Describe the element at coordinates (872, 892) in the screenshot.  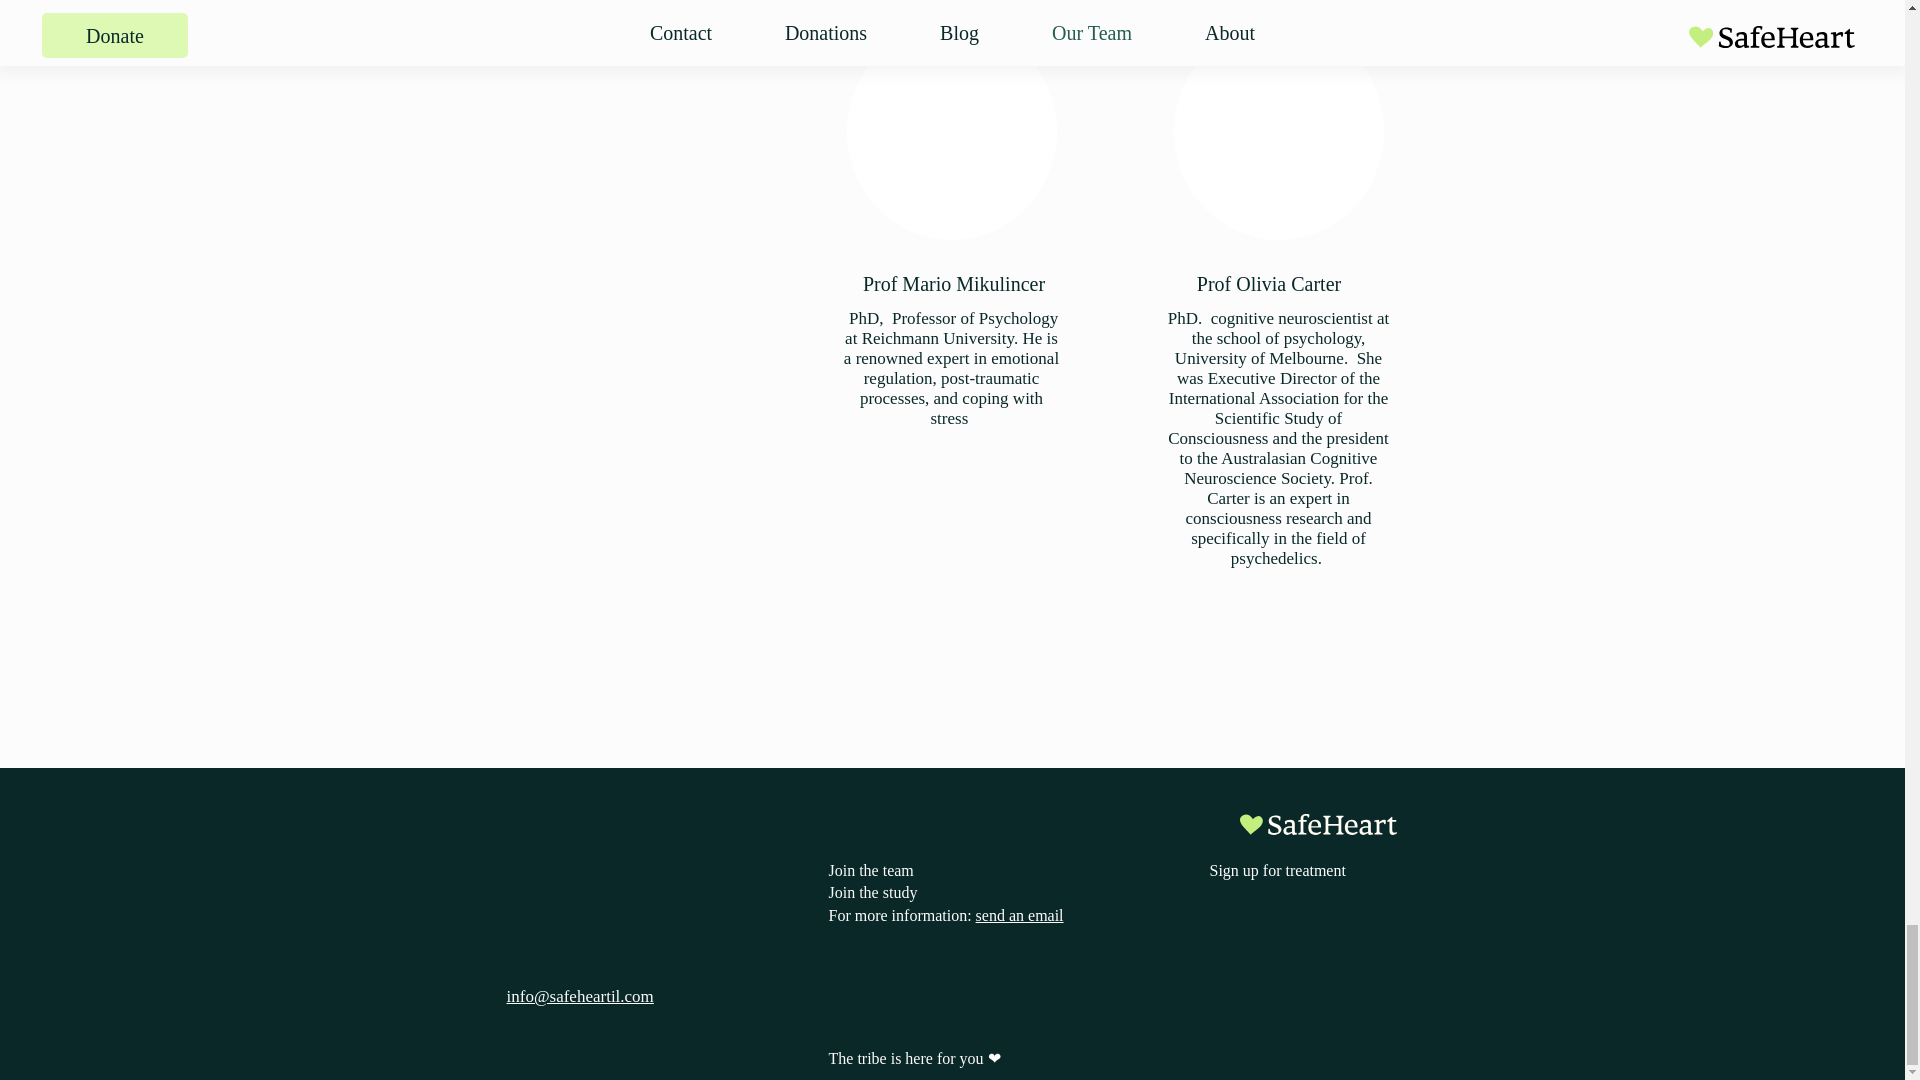
I see `Join the study` at that location.